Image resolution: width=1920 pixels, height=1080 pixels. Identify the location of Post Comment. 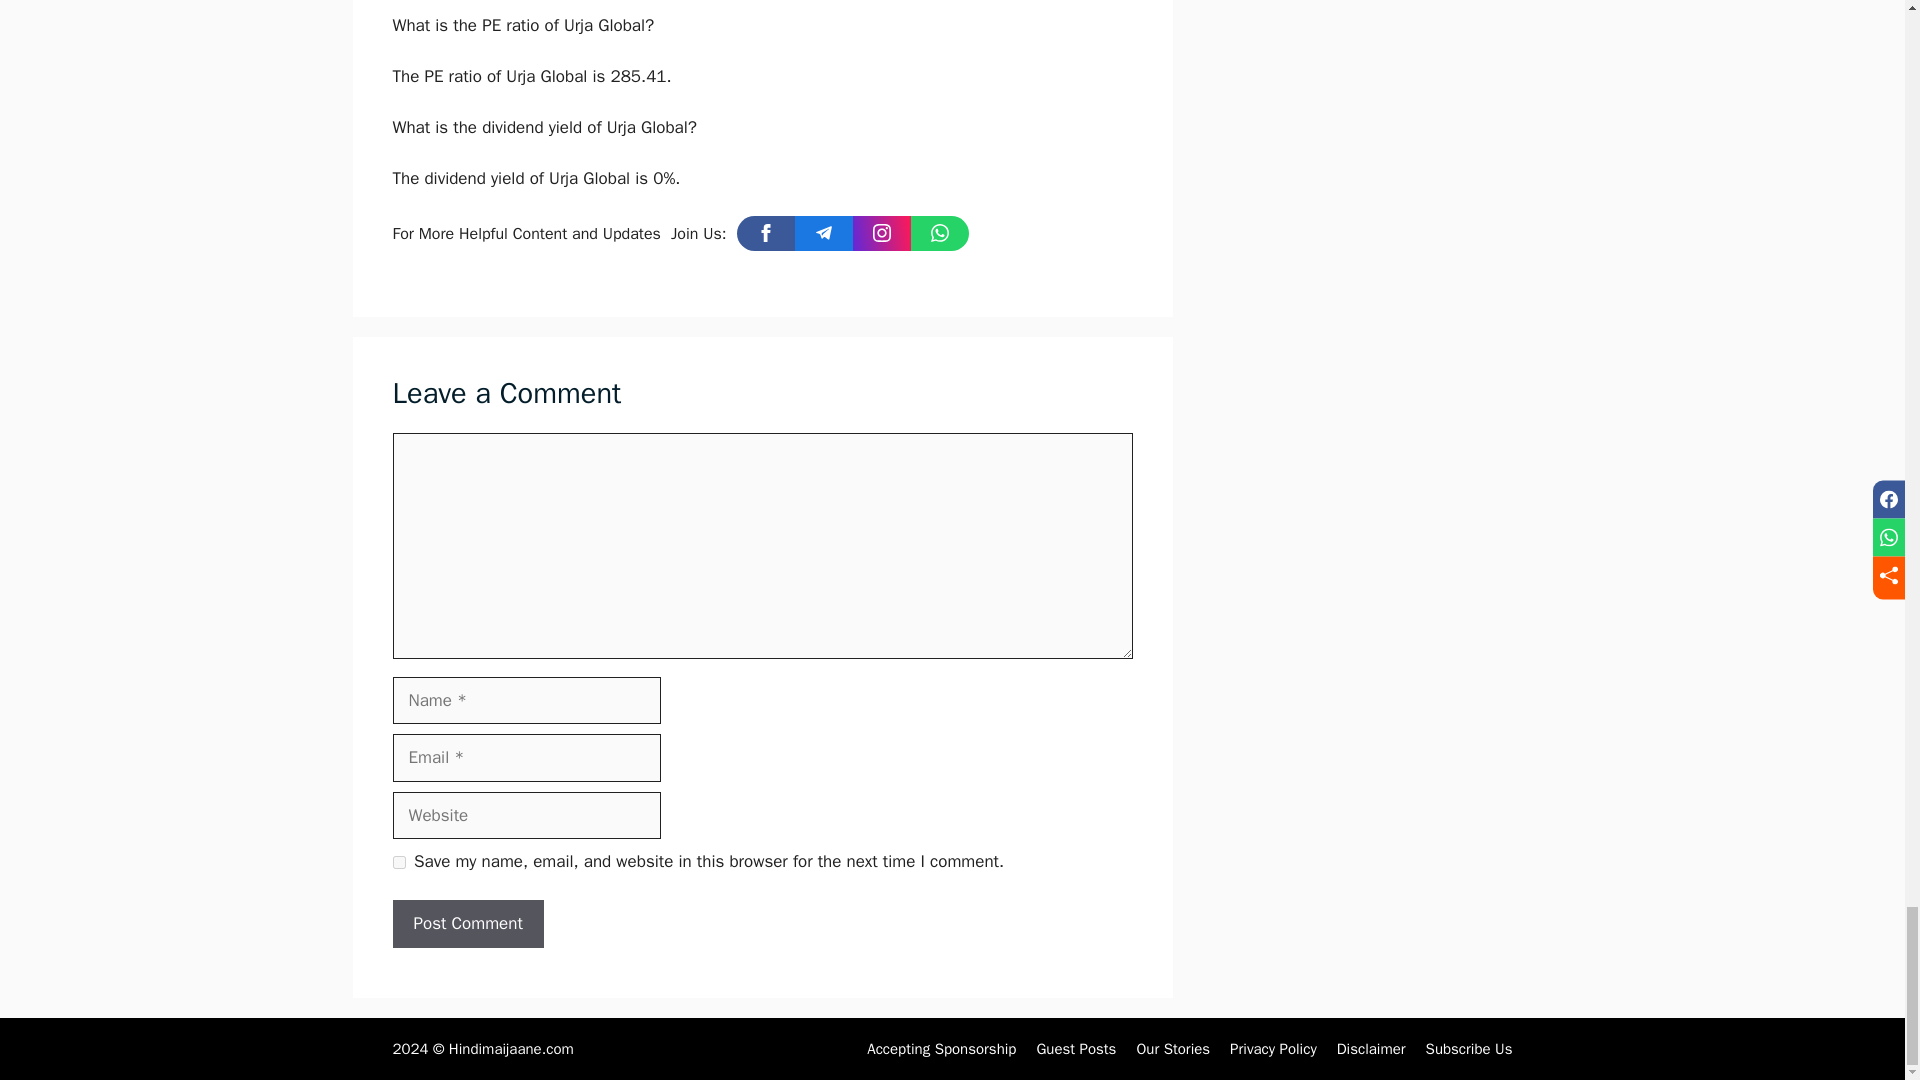
(467, 924).